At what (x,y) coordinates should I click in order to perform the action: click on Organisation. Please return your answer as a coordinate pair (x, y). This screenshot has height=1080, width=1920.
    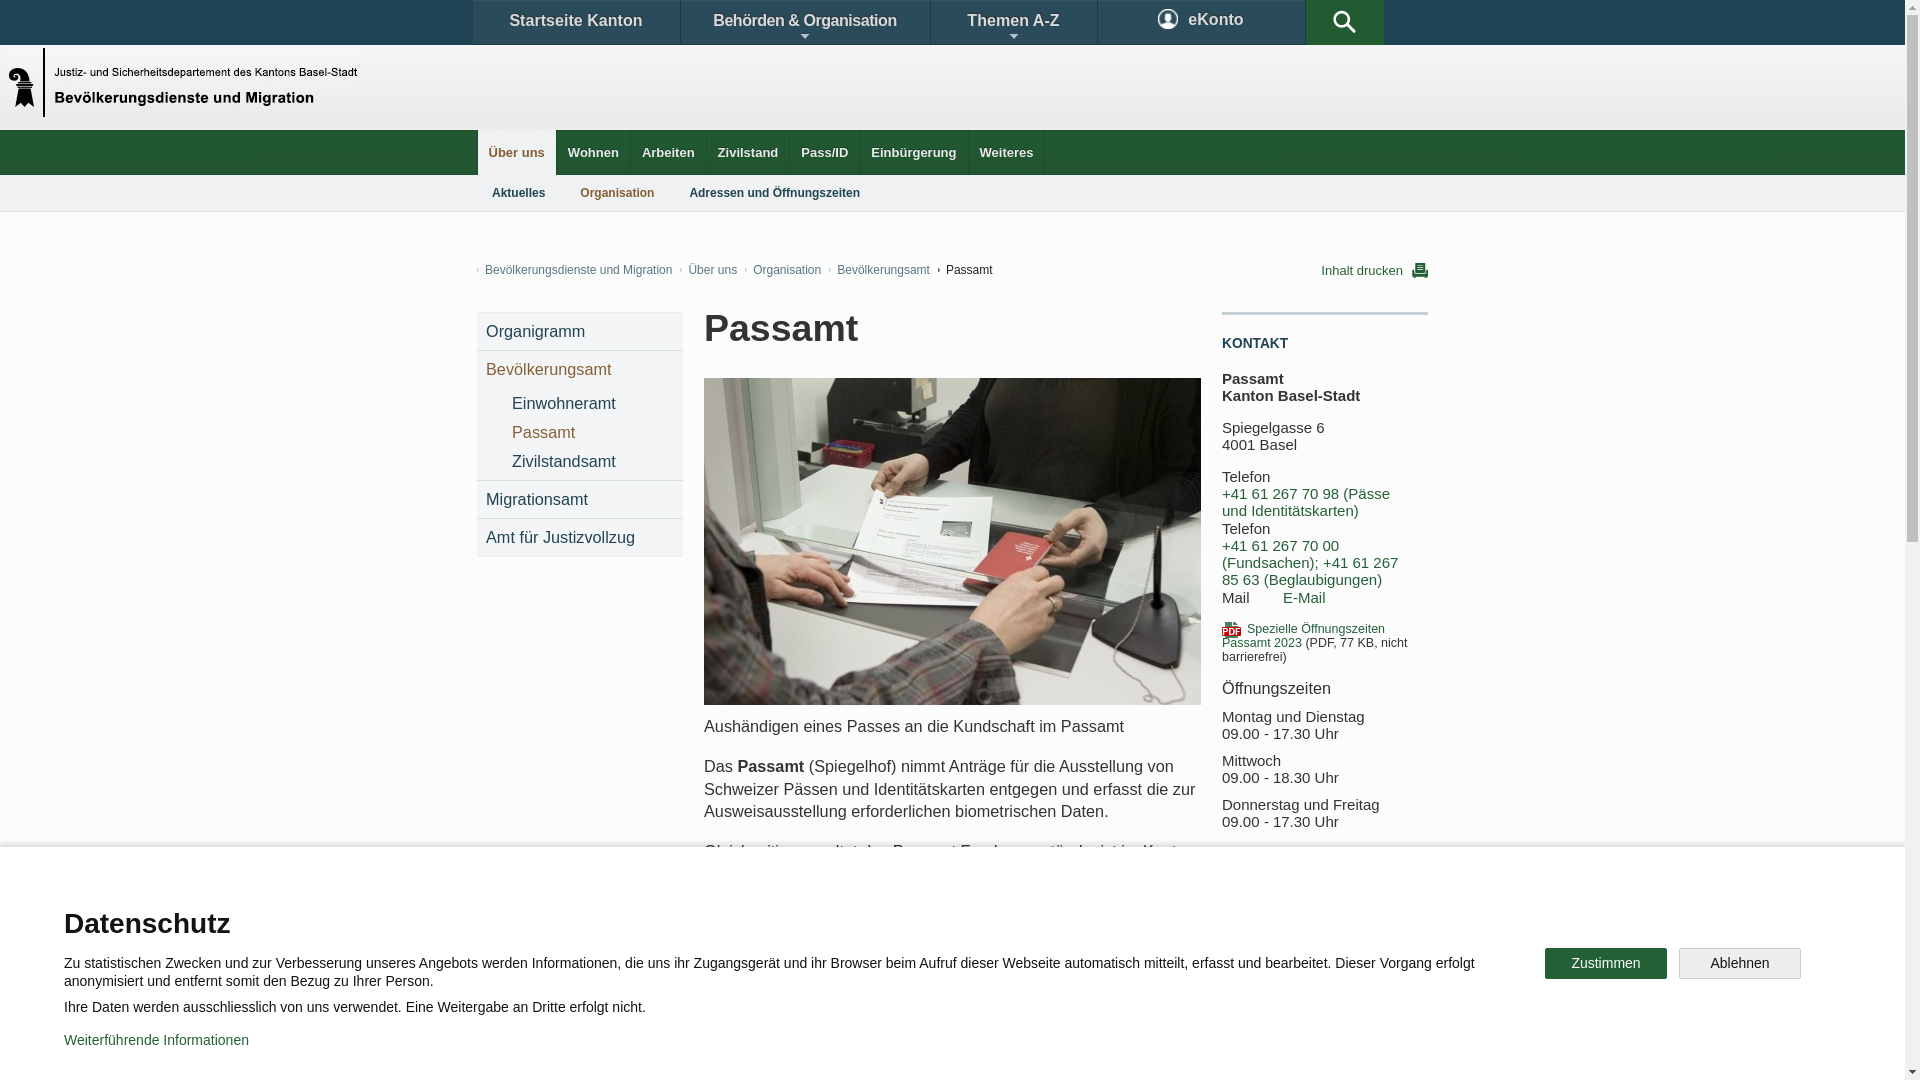
    Looking at the image, I should click on (617, 193).